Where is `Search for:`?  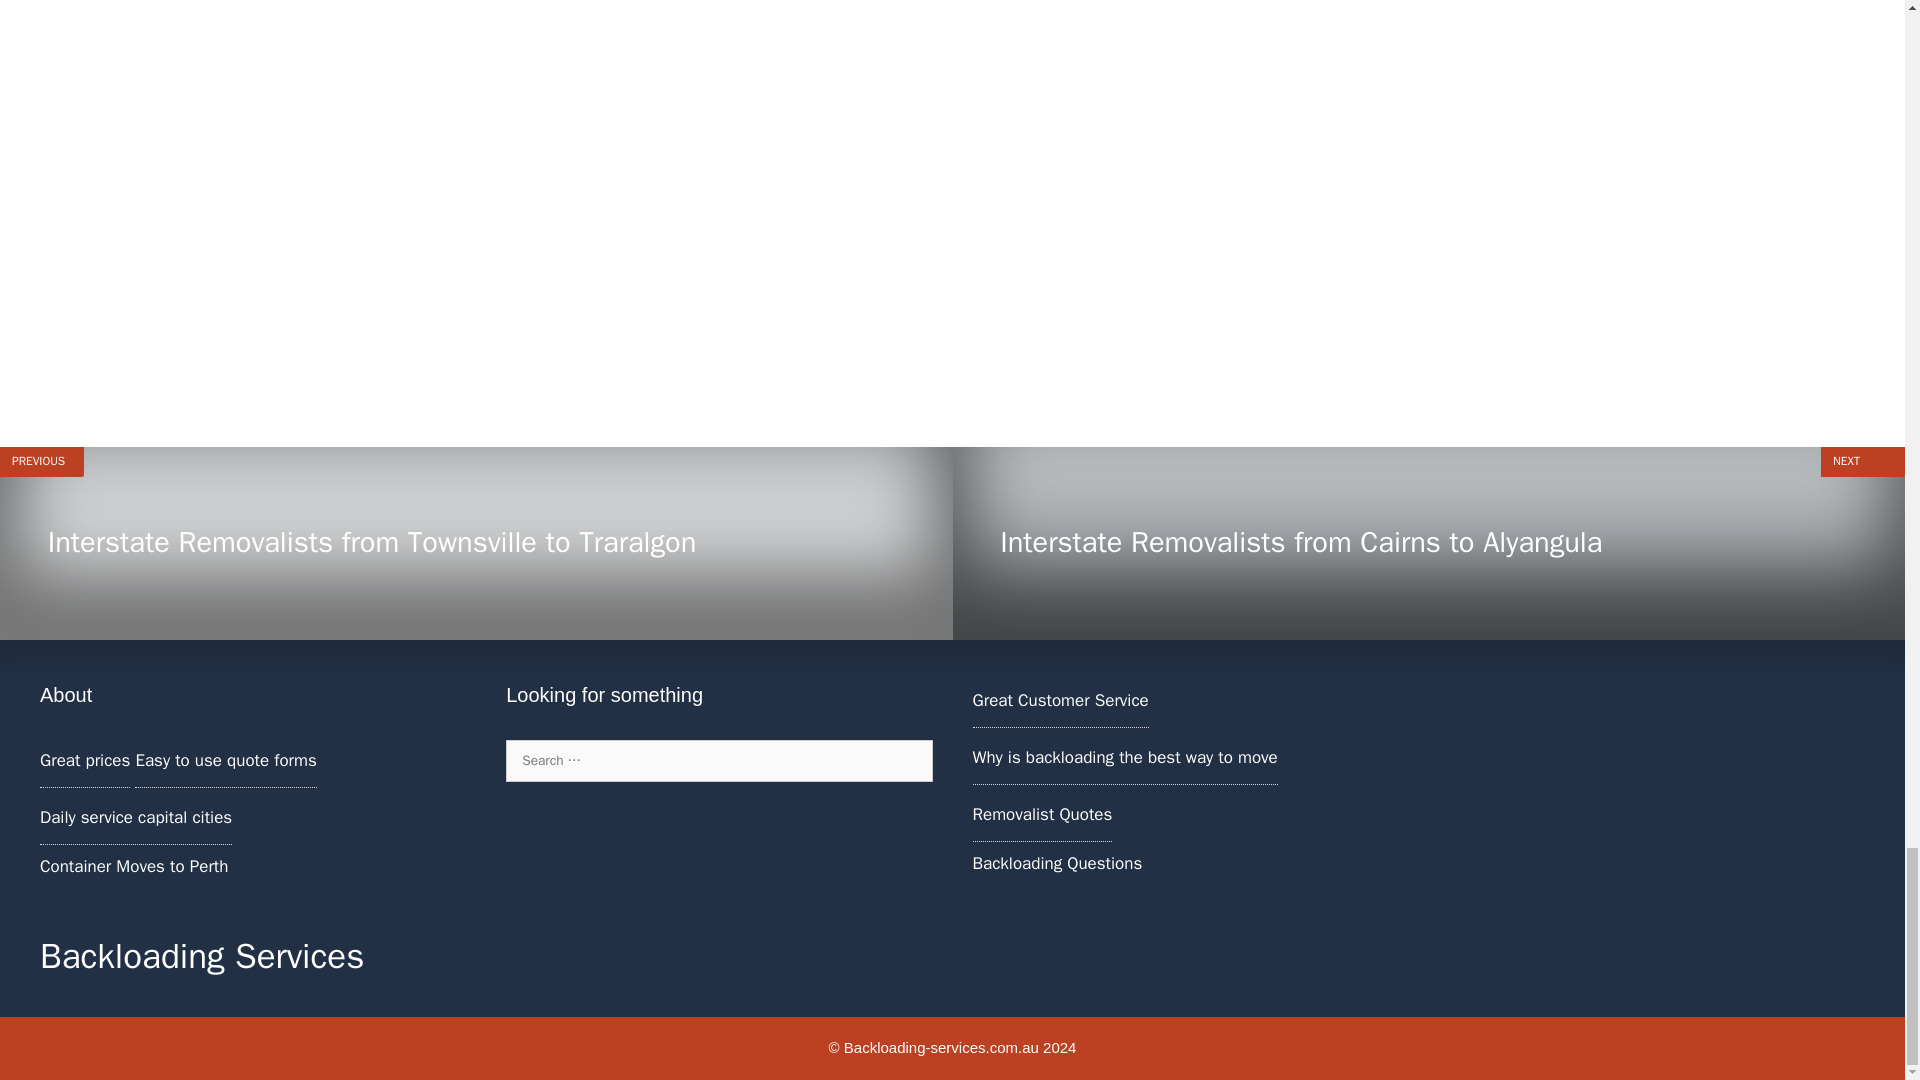
Search for: is located at coordinates (718, 760).